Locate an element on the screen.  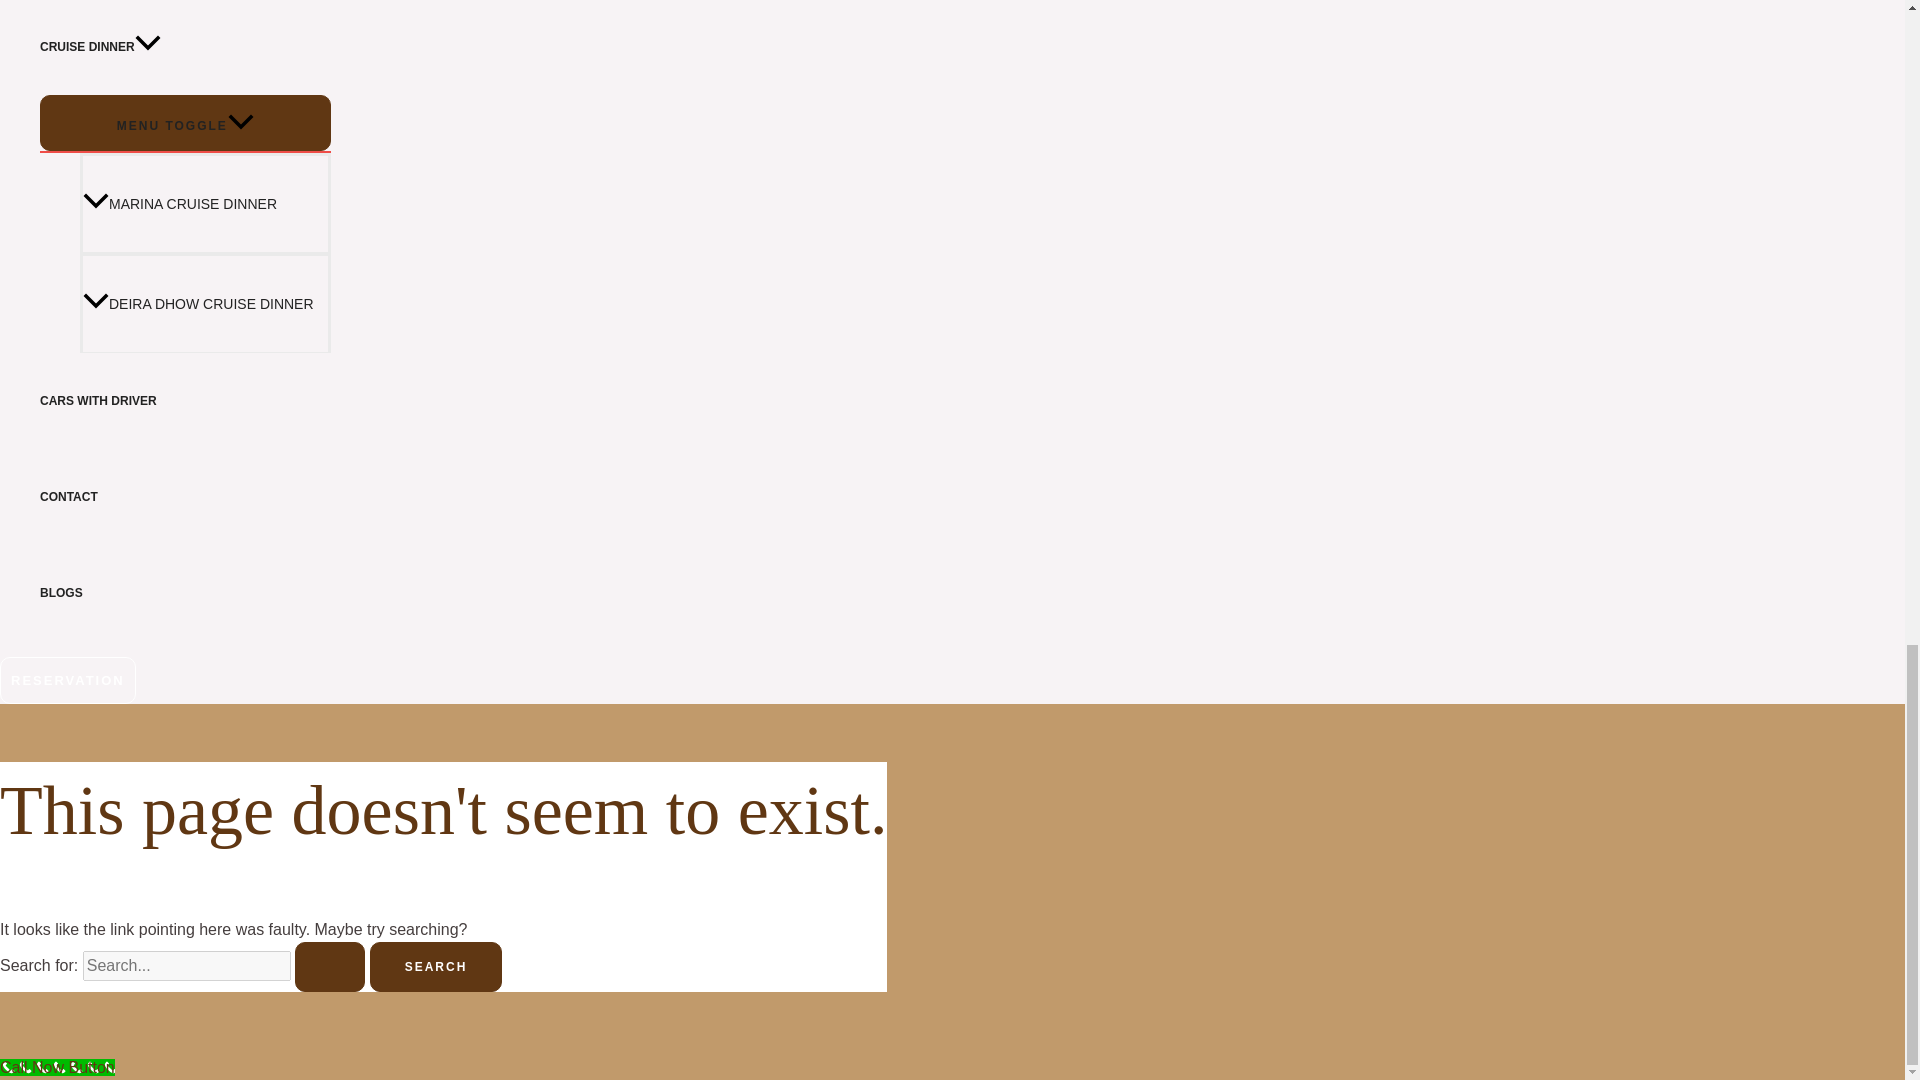
BLOGS is located at coordinates (185, 593).